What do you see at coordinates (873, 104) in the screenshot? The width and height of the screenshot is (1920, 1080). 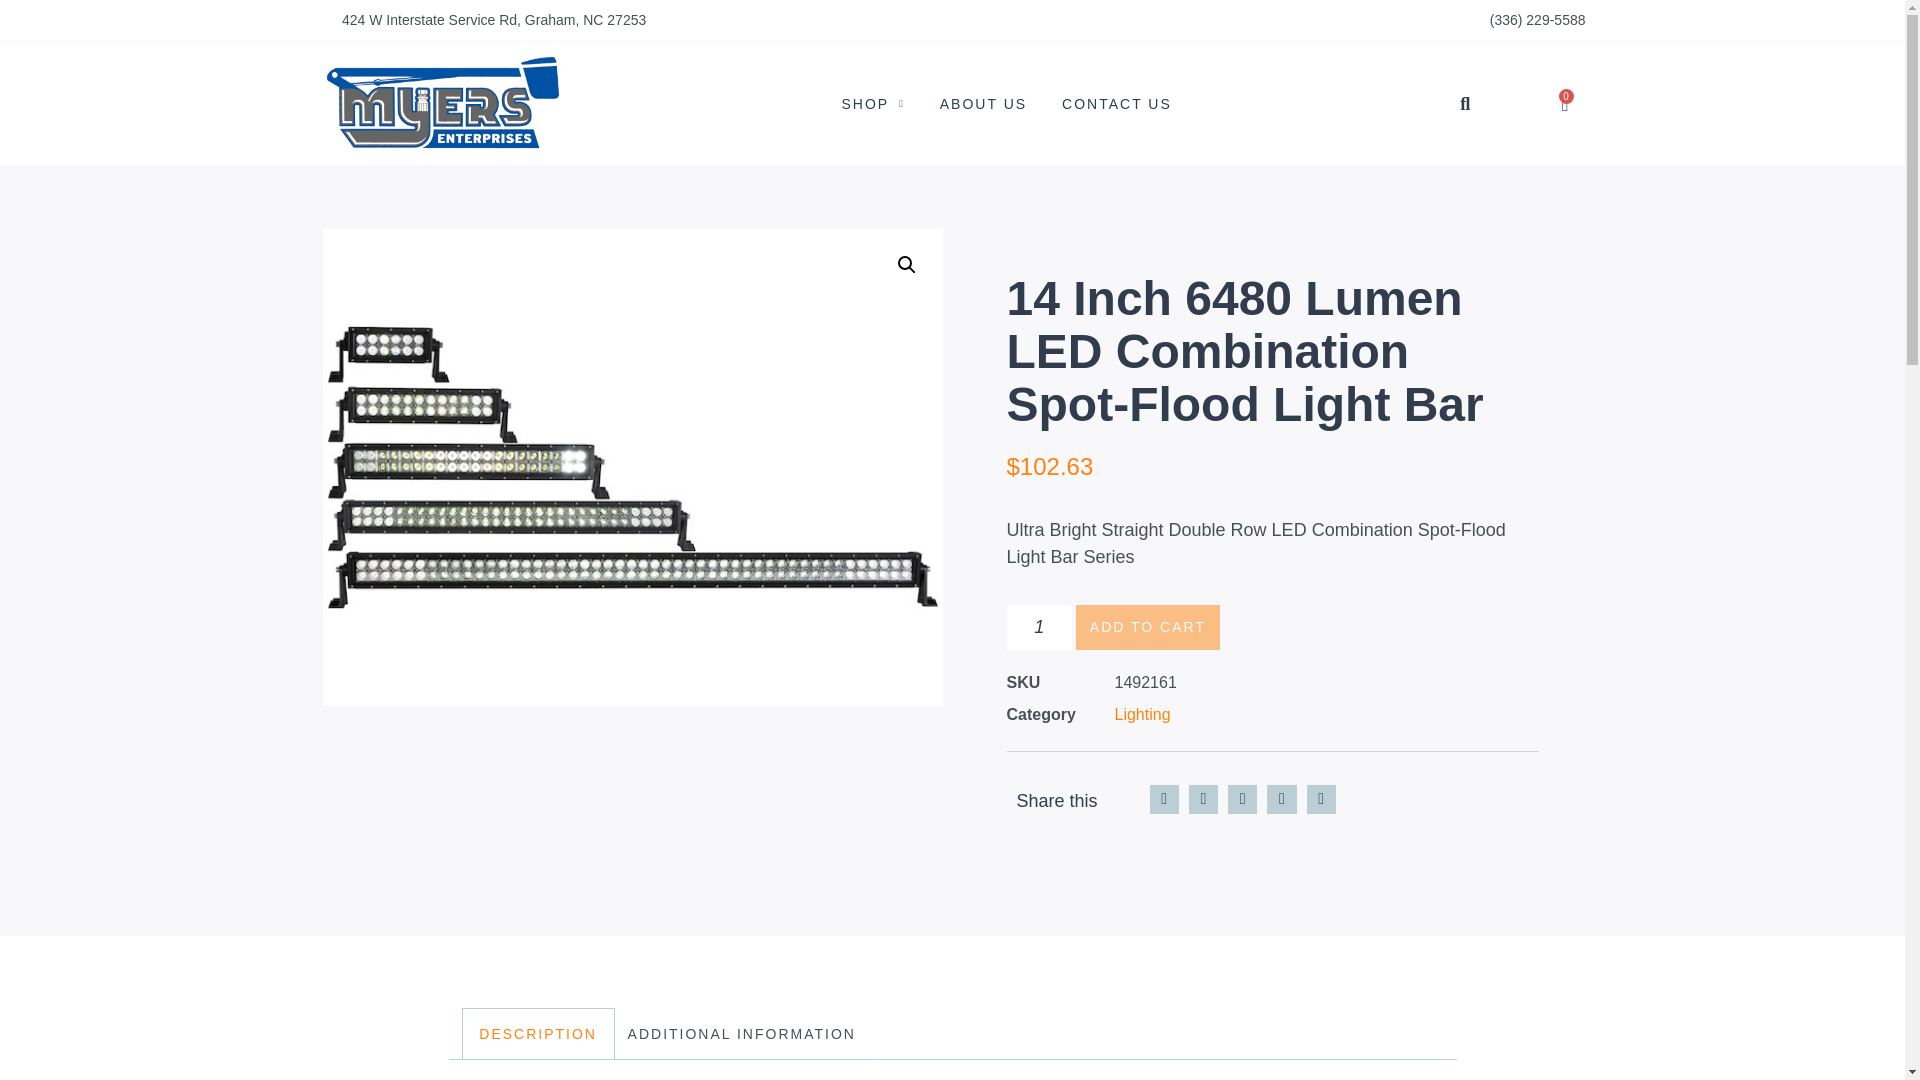 I see `SHOP` at bounding box center [873, 104].